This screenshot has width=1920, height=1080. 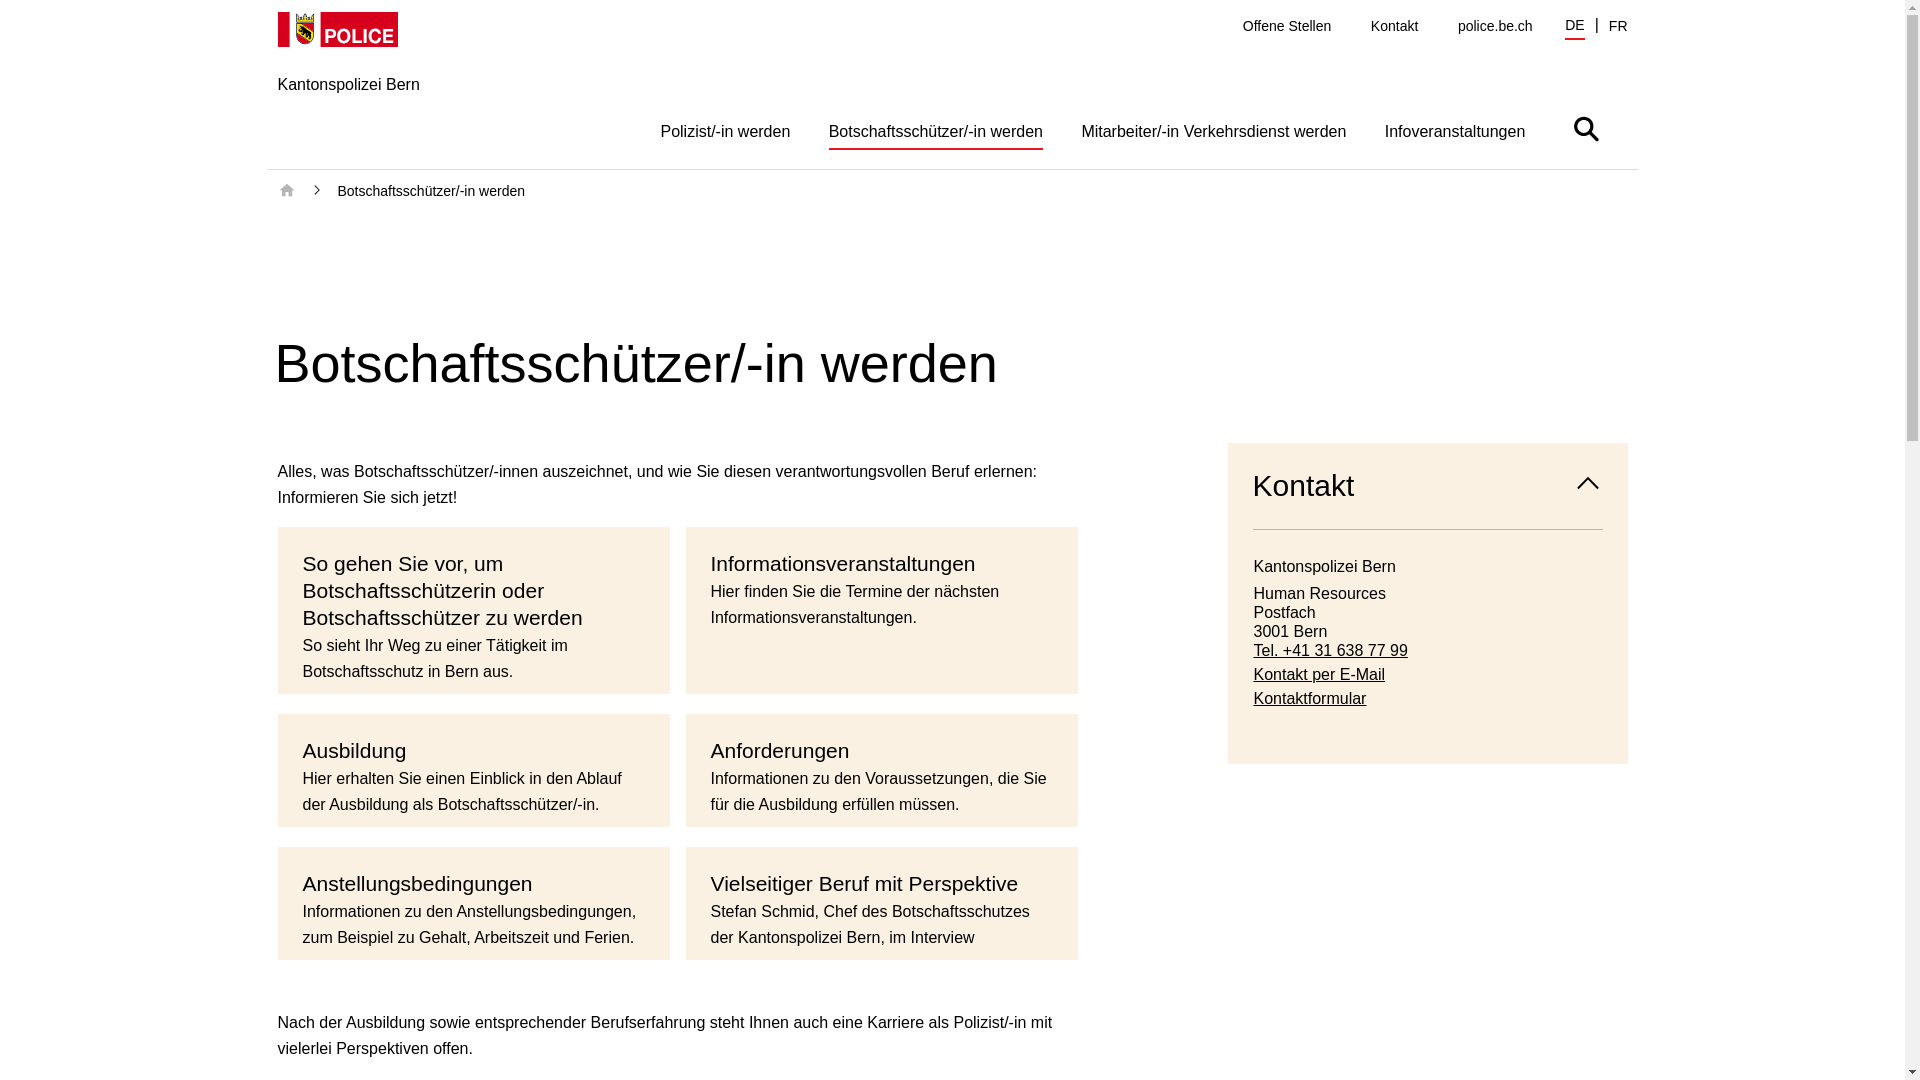 What do you see at coordinates (725, 130) in the screenshot?
I see `Polizist/-in werden` at bounding box center [725, 130].